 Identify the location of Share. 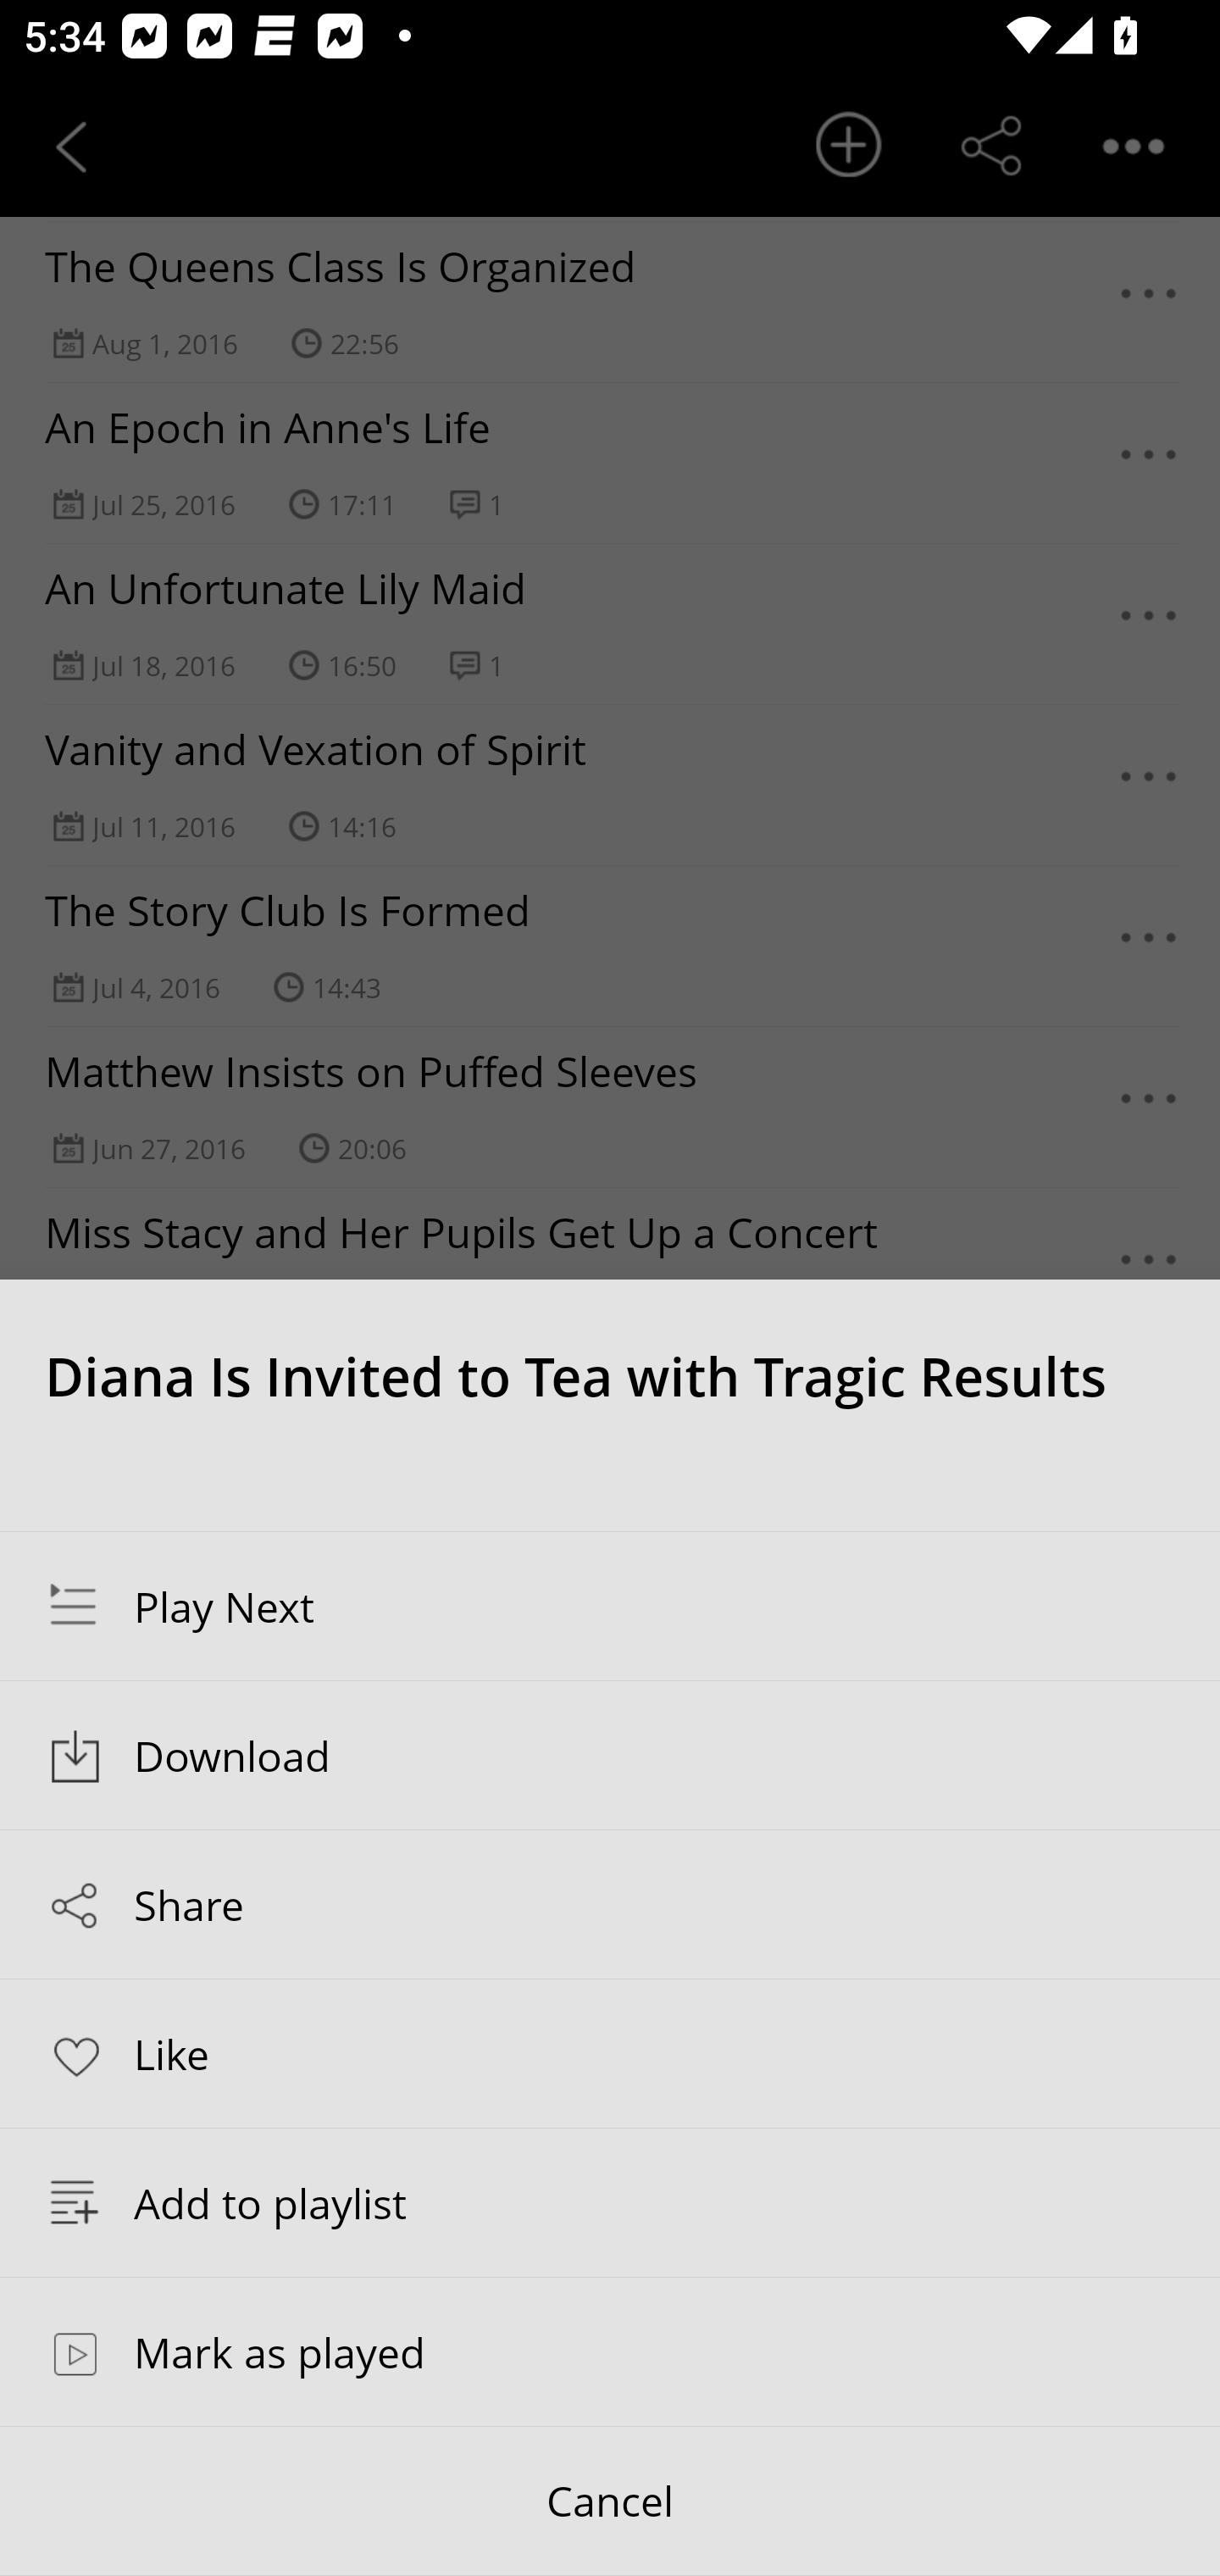
(610, 1905).